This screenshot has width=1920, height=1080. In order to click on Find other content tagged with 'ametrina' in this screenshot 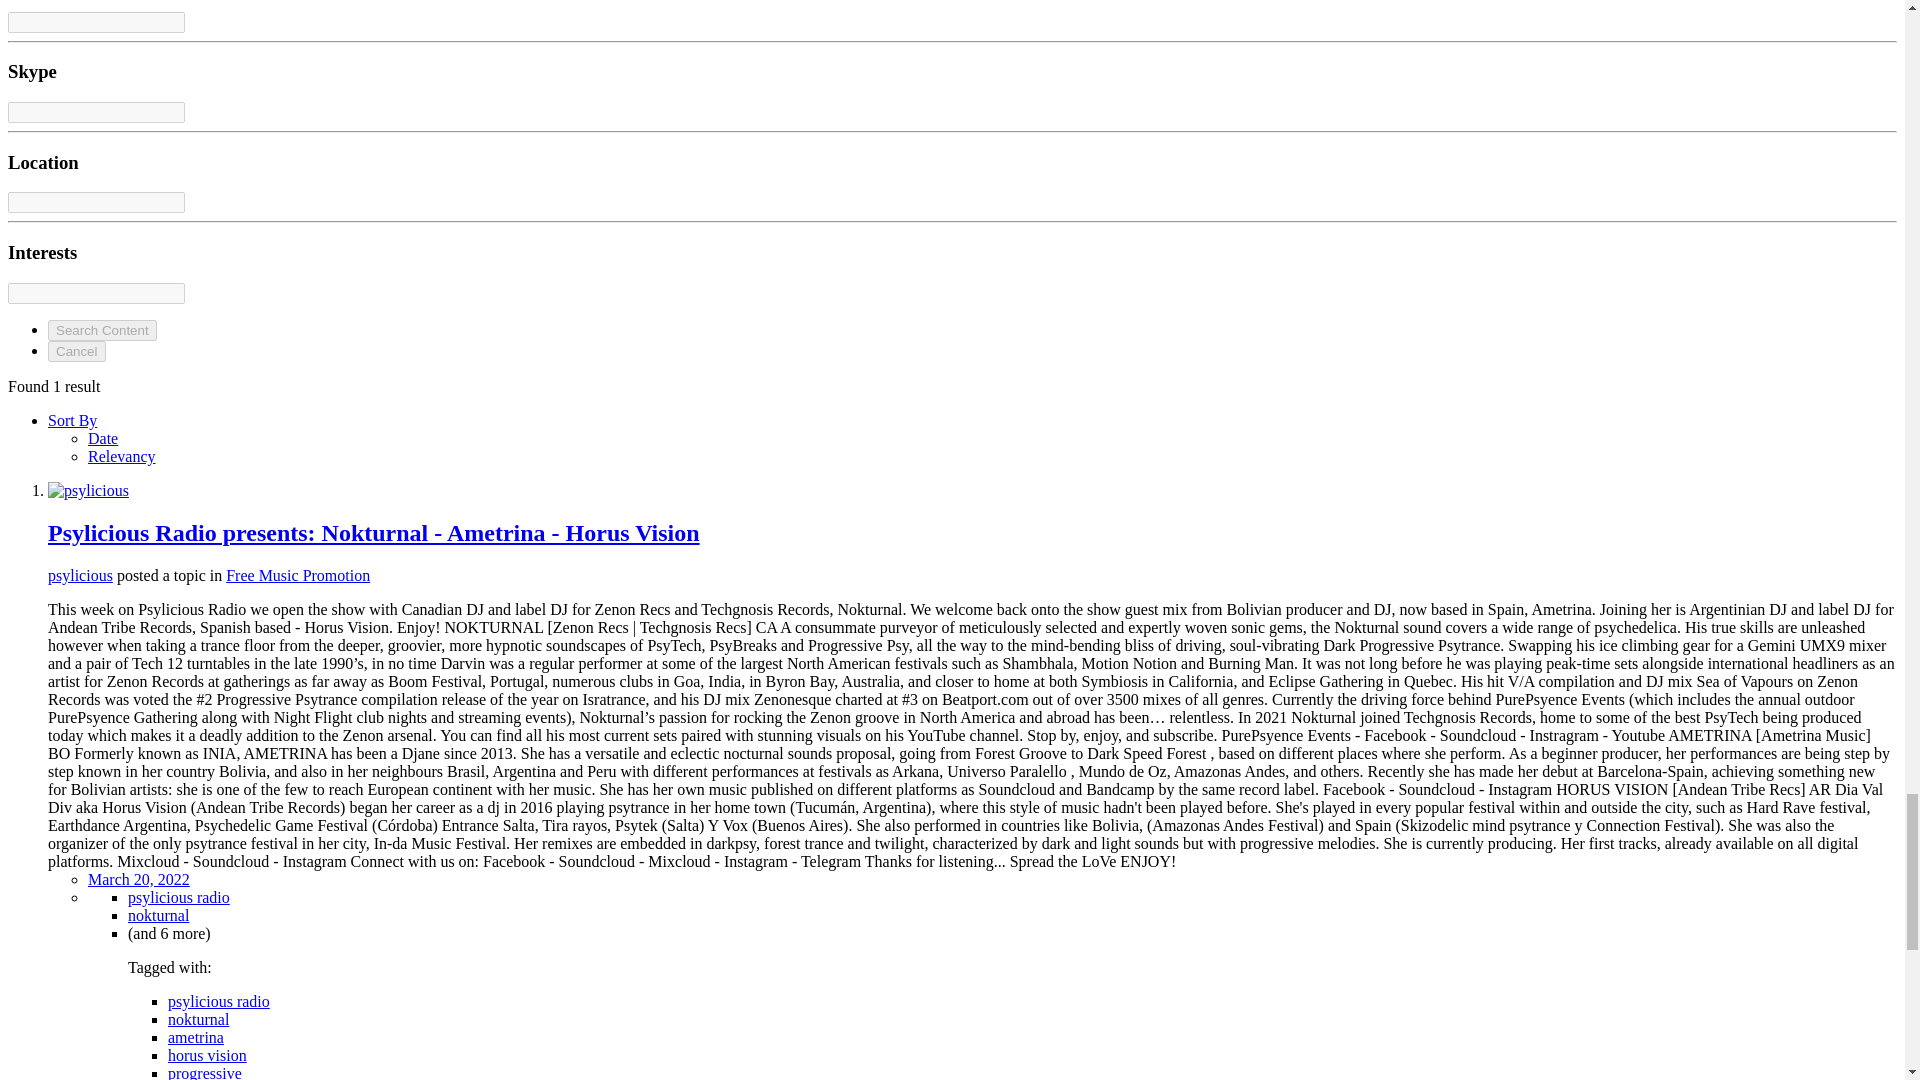, I will do `click(196, 1038)`.